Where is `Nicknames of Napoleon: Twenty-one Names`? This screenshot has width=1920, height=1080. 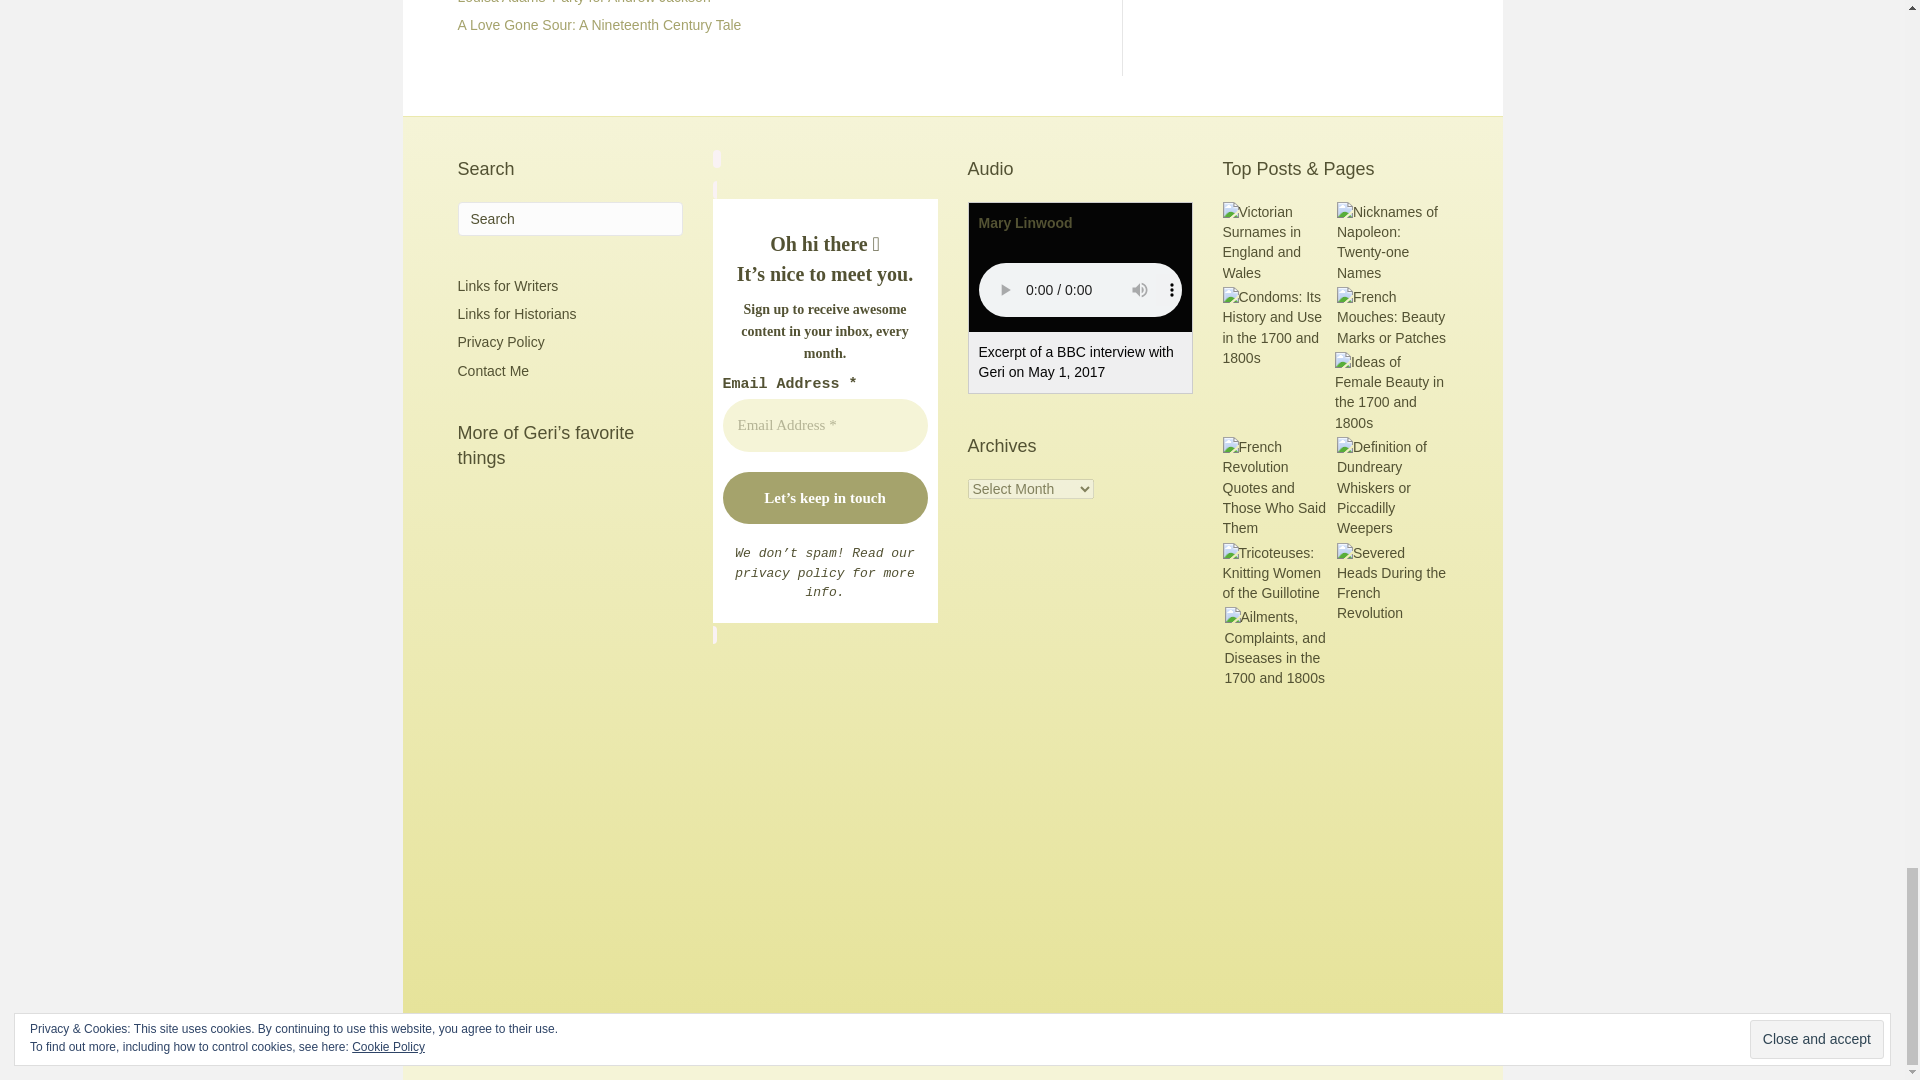 Nicknames of Napoleon: Twenty-one Names is located at coordinates (1392, 242).